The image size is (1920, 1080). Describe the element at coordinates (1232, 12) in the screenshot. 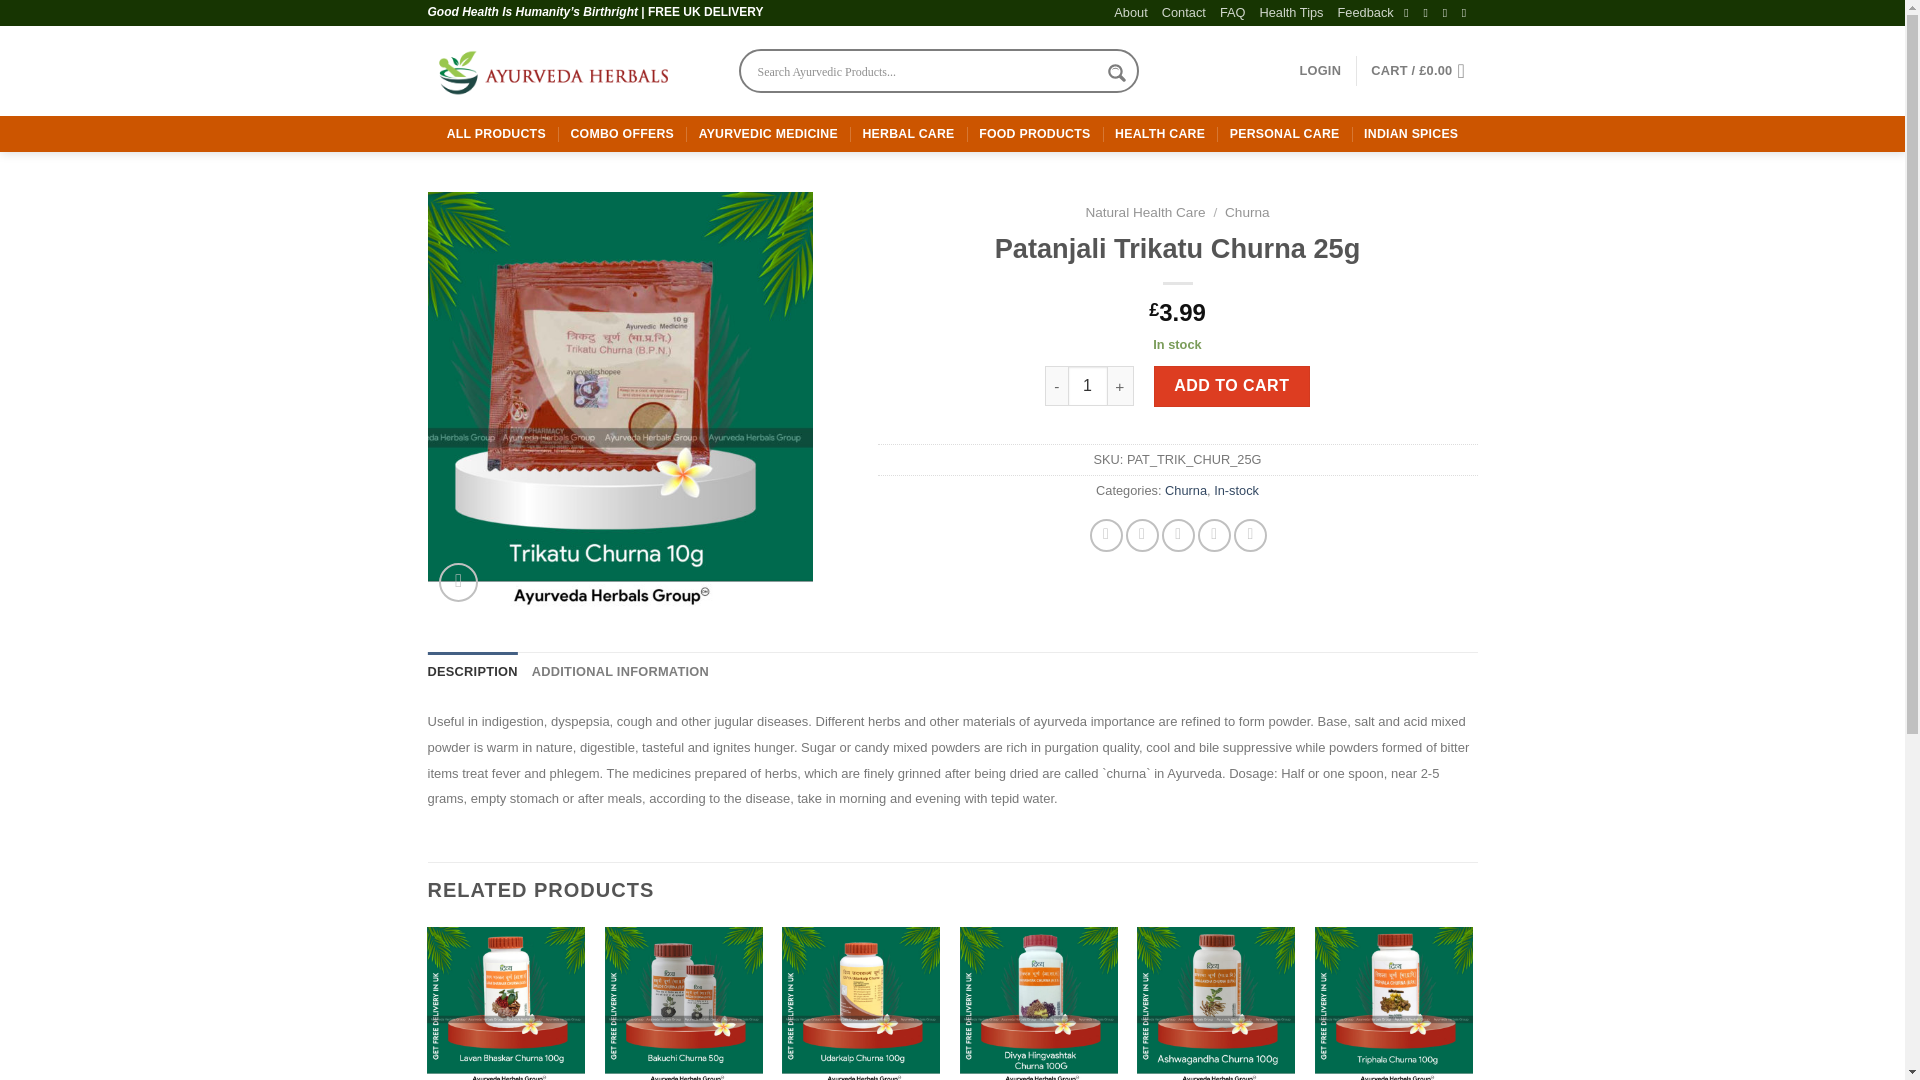

I see `FAQ` at that location.